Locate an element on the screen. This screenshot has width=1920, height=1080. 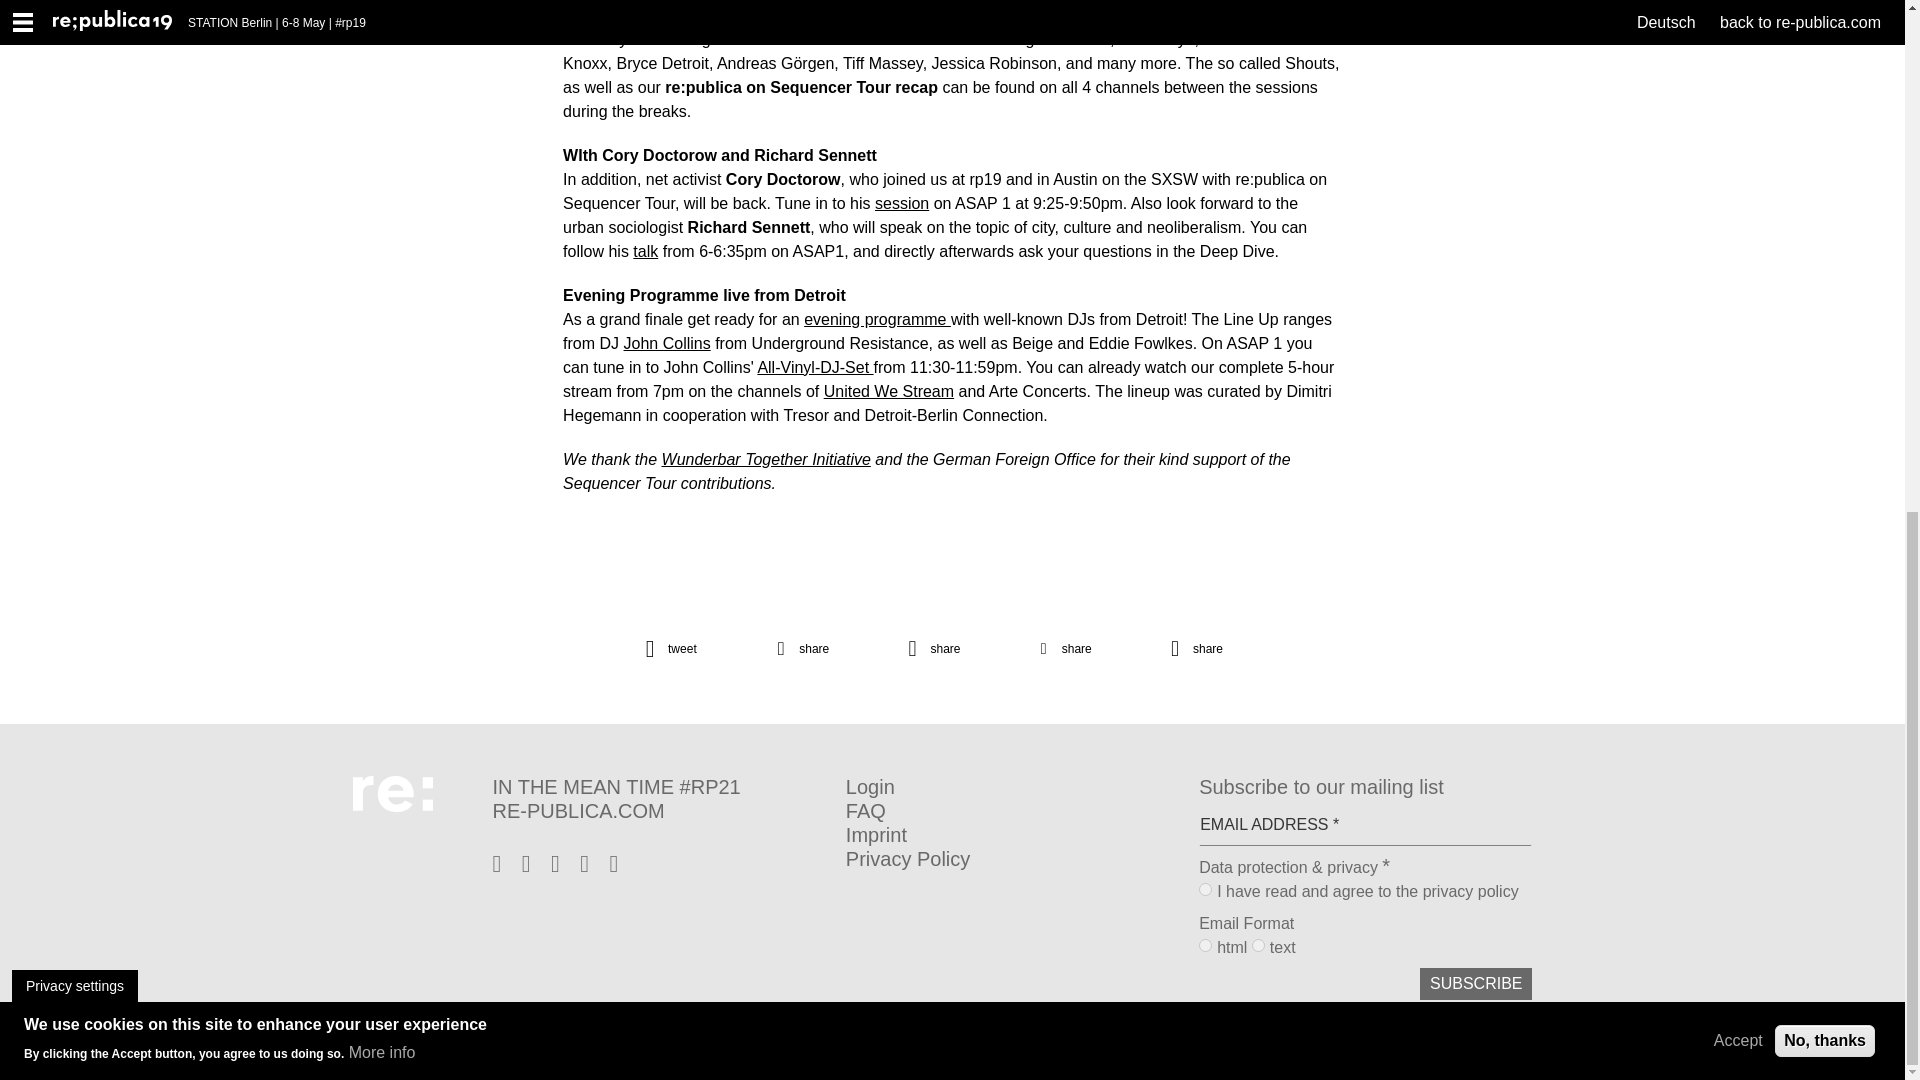
html is located at coordinates (1204, 944).